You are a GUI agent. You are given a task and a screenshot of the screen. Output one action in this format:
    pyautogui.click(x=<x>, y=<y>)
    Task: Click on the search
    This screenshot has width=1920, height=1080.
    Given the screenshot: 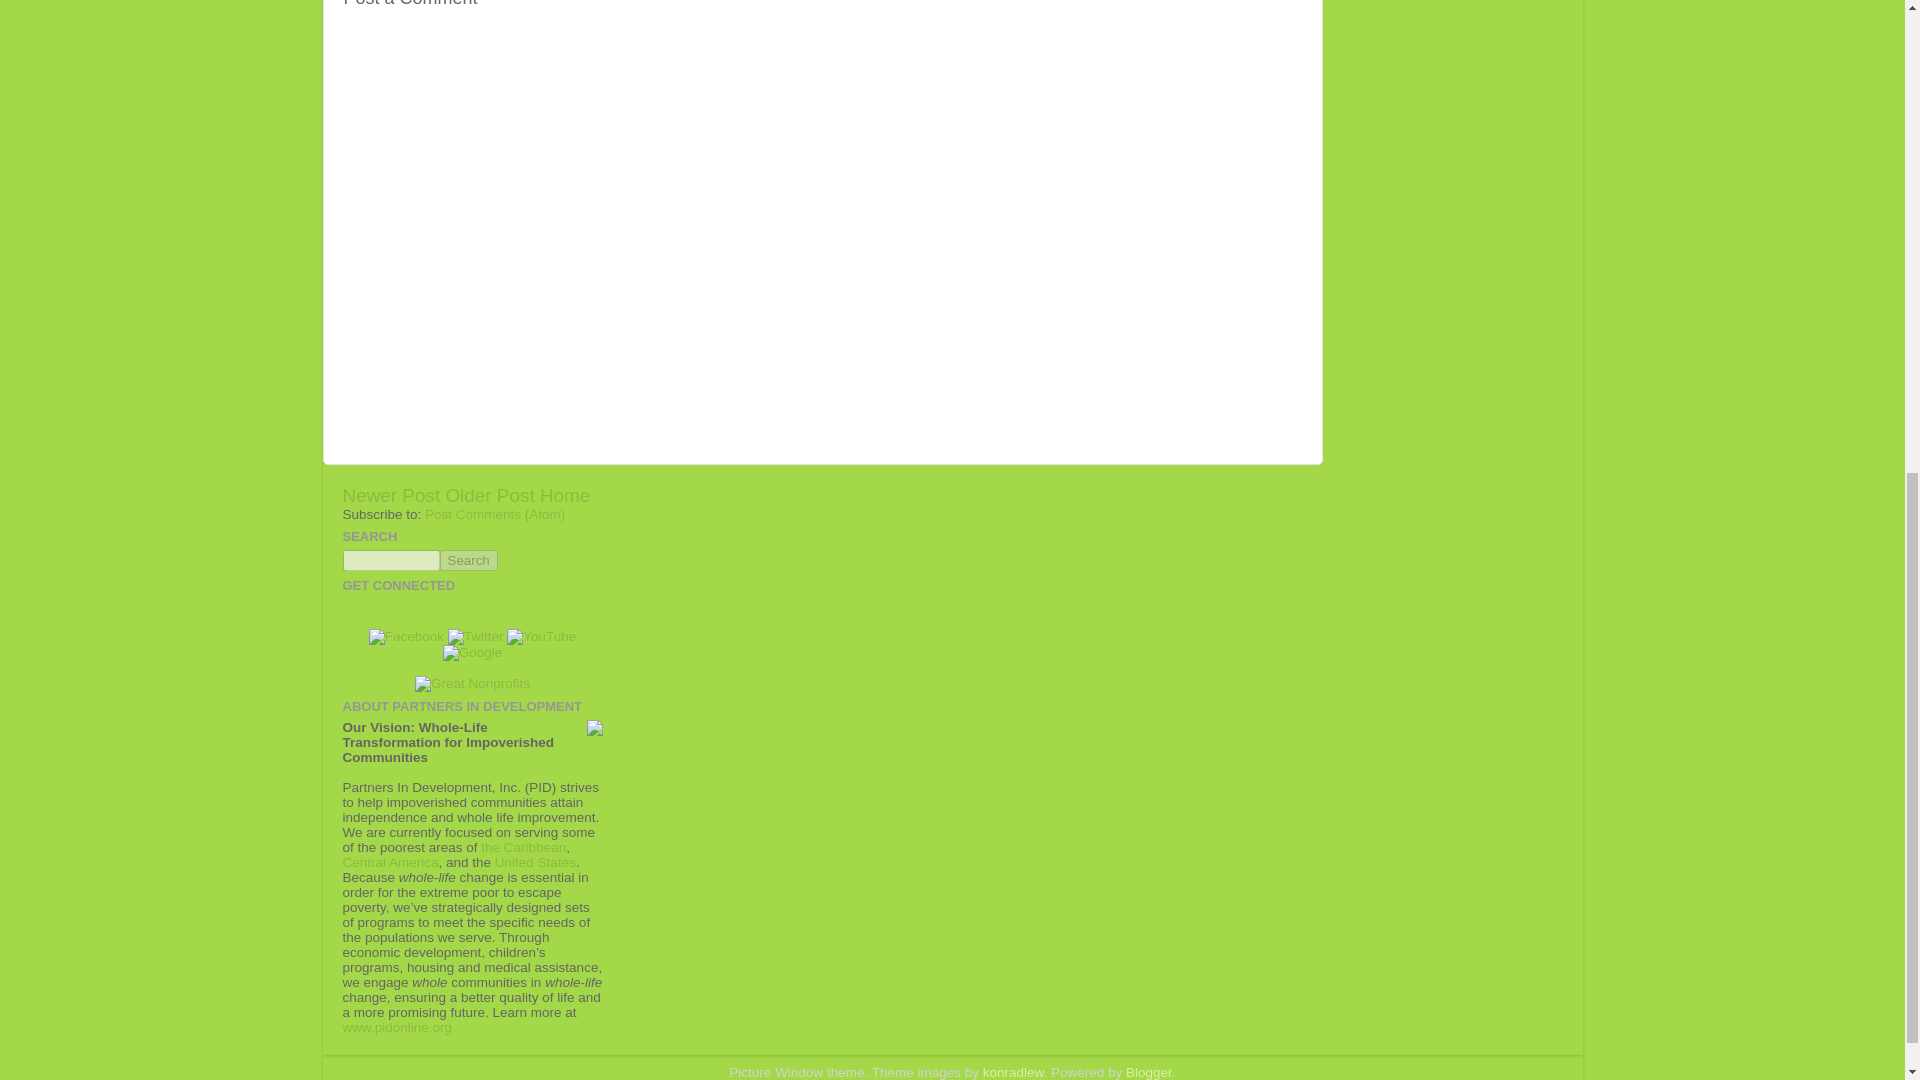 What is the action you would take?
    pyautogui.click(x=468, y=560)
    